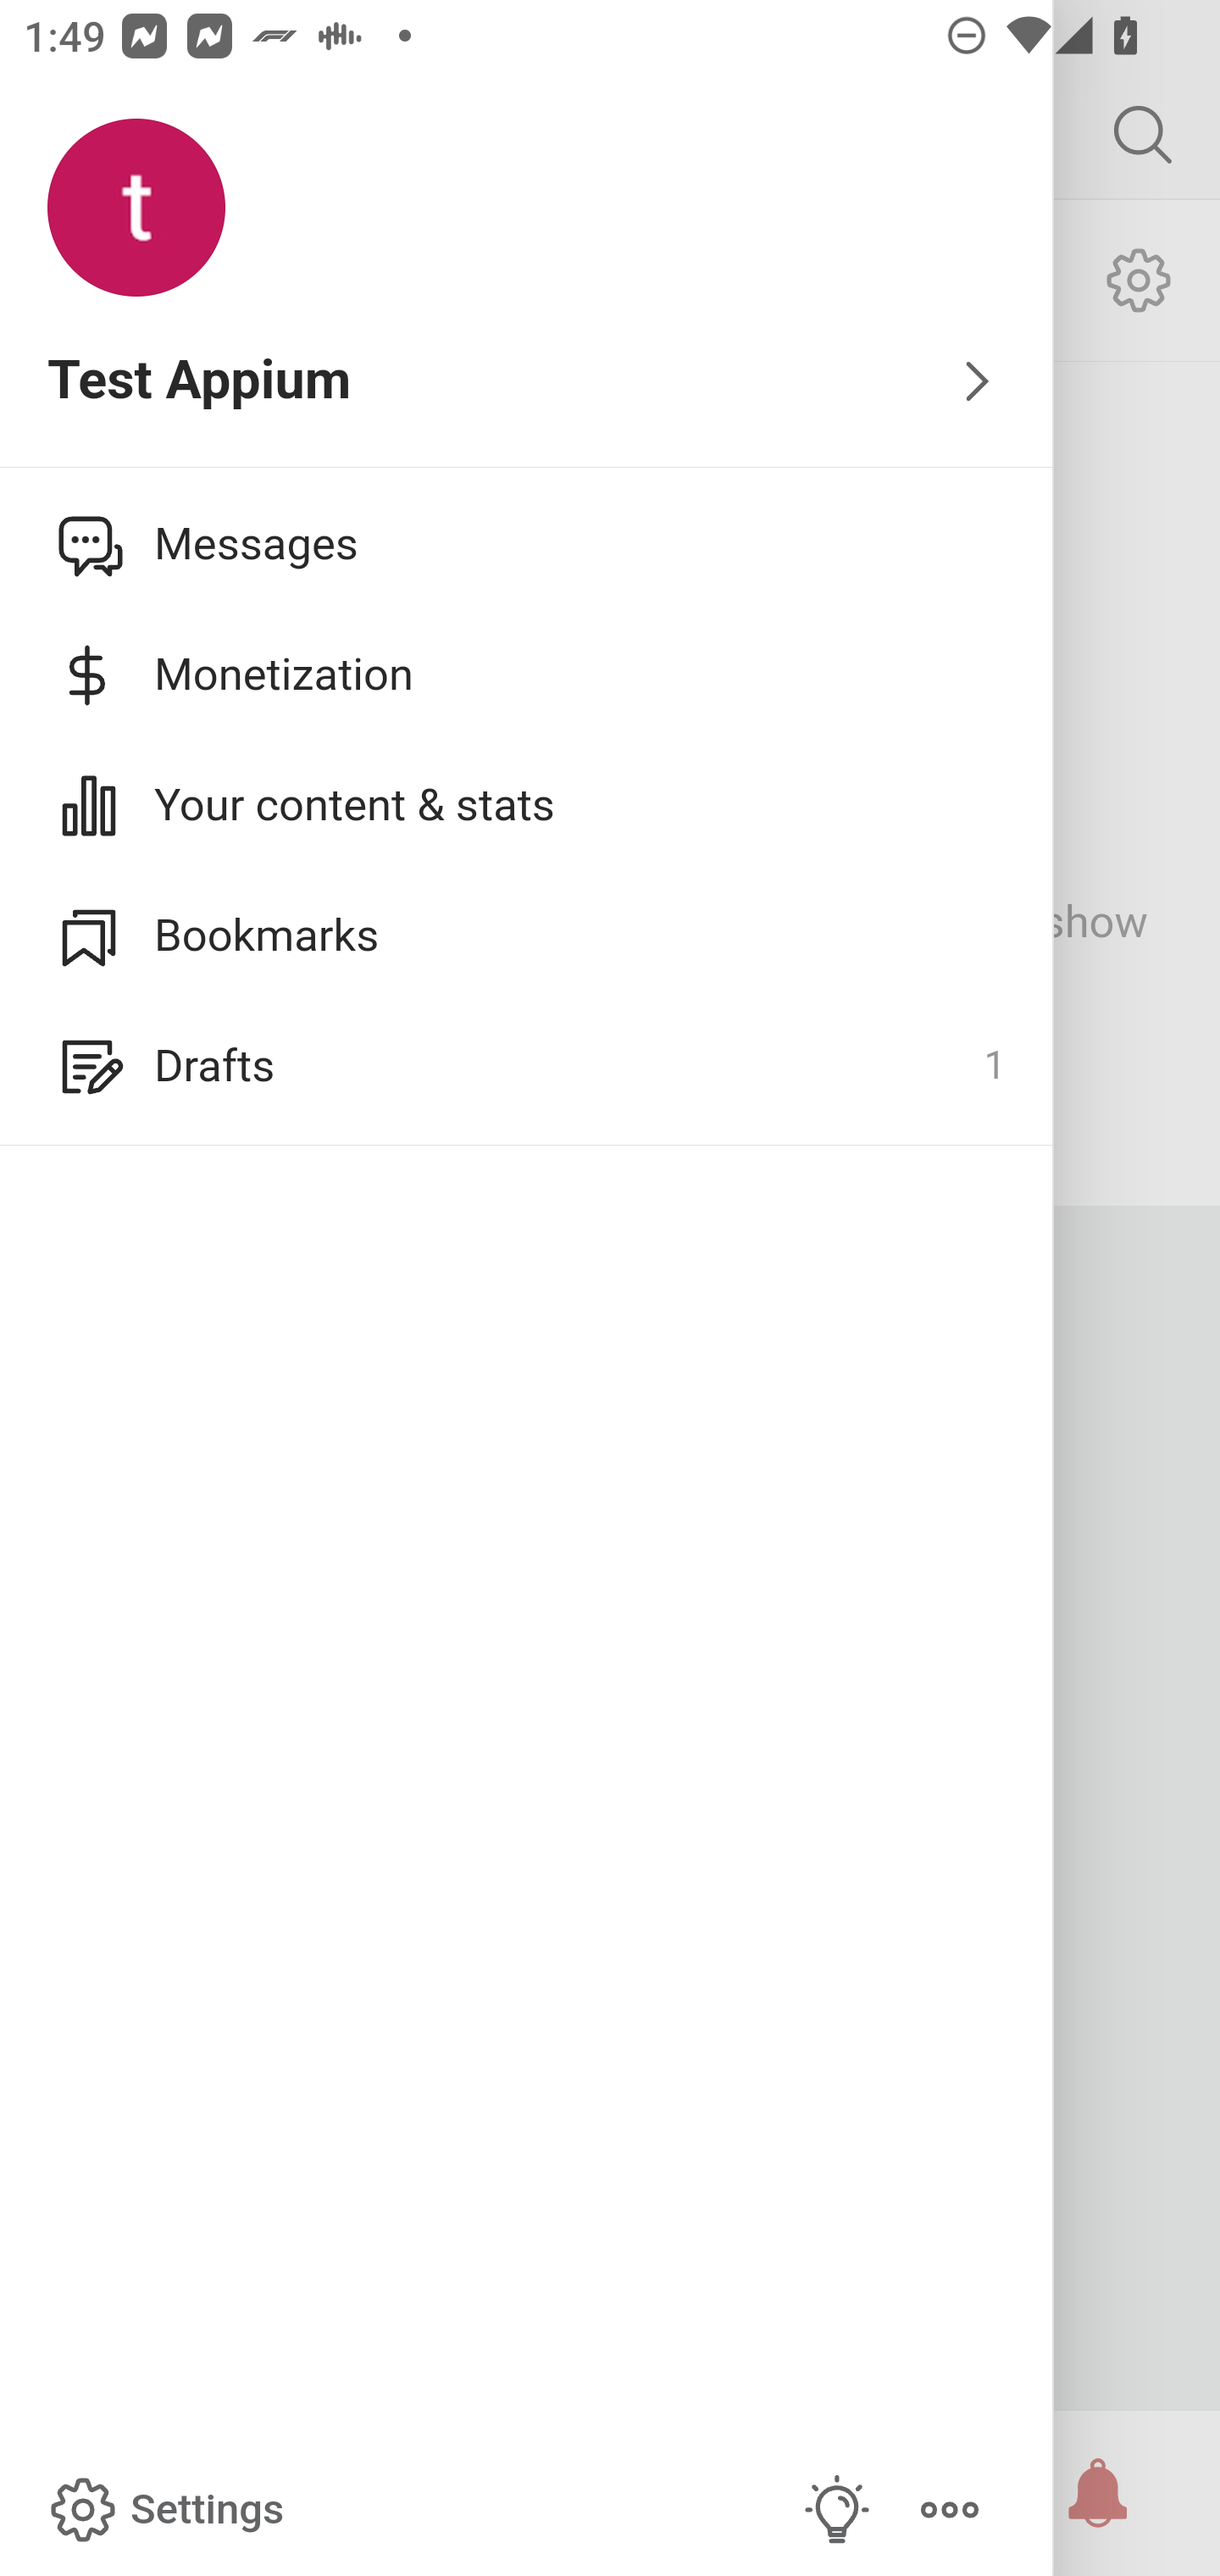  I want to click on Monetization, so click(527, 675).